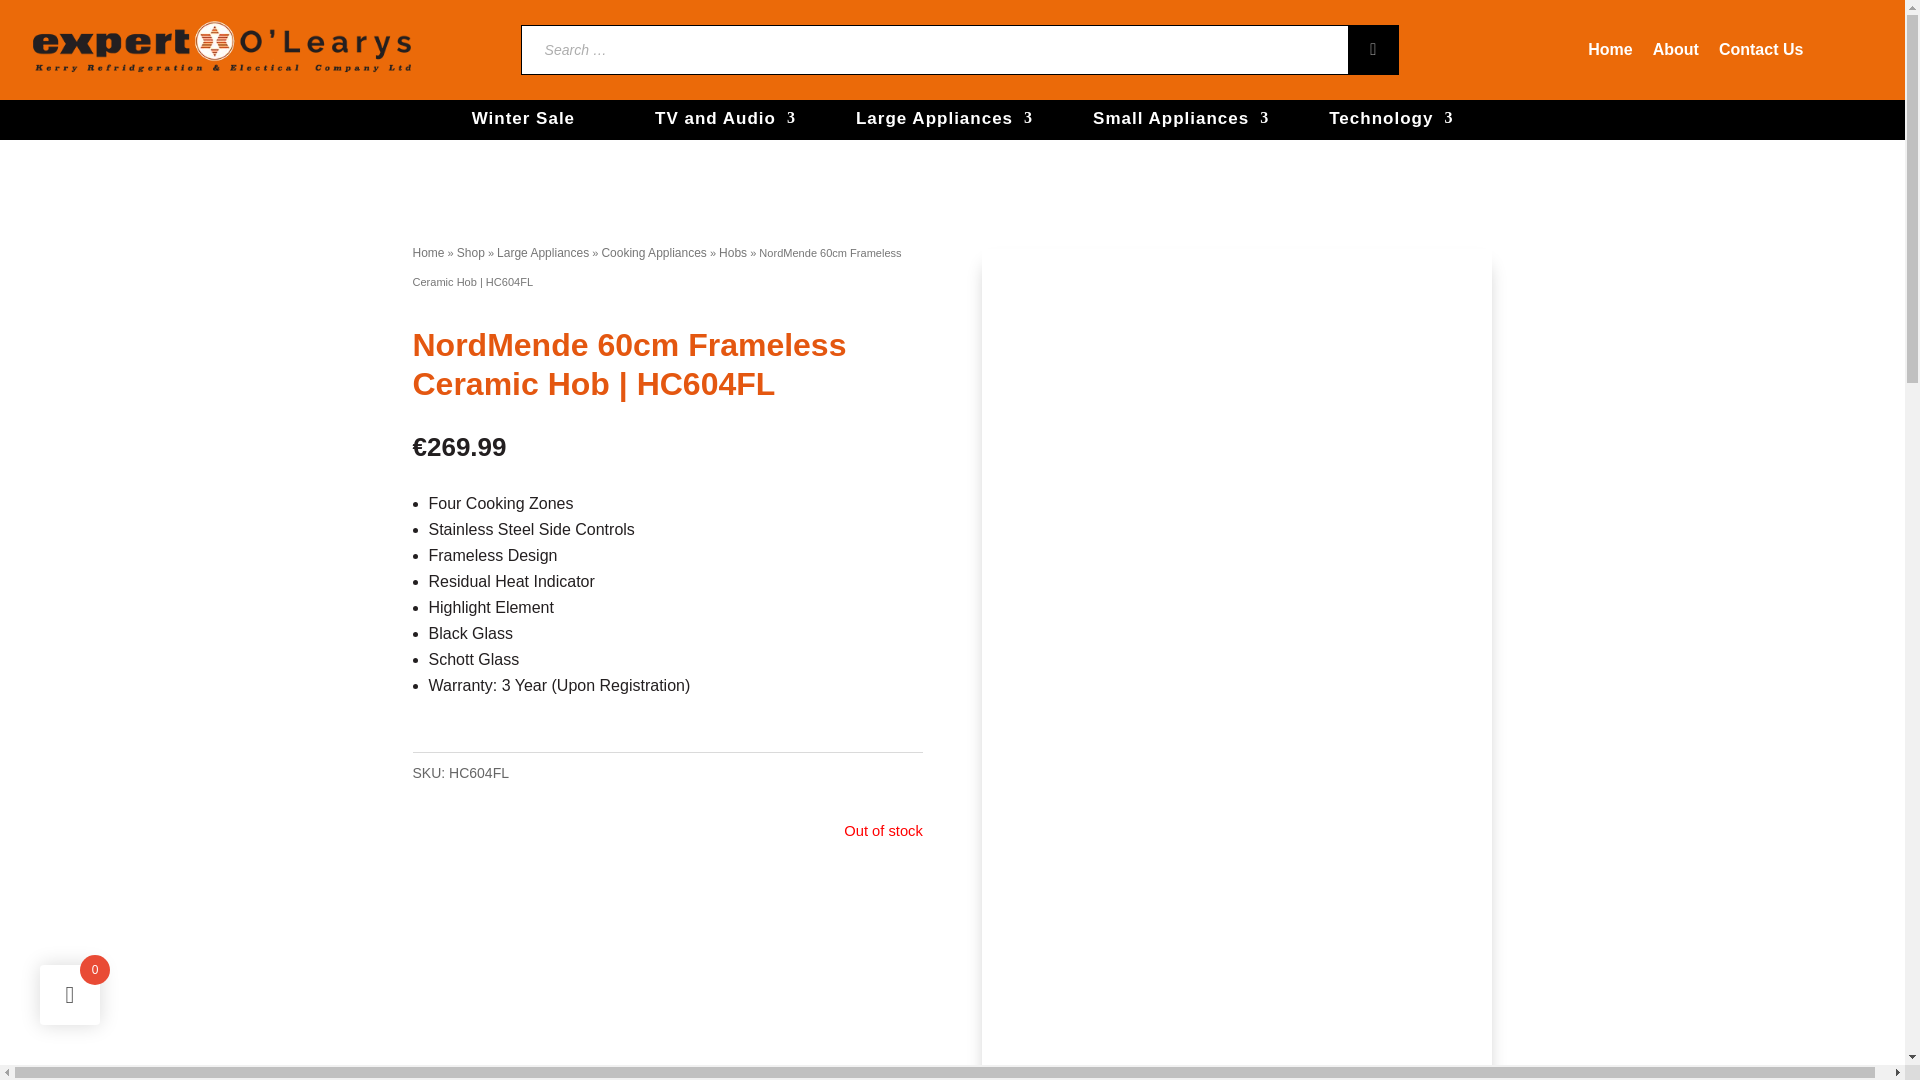 The image size is (1920, 1080). What do you see at coordinates (224, 50) in the screenshot?
I see `expert-logo-3` at bounding box center [224, 50].